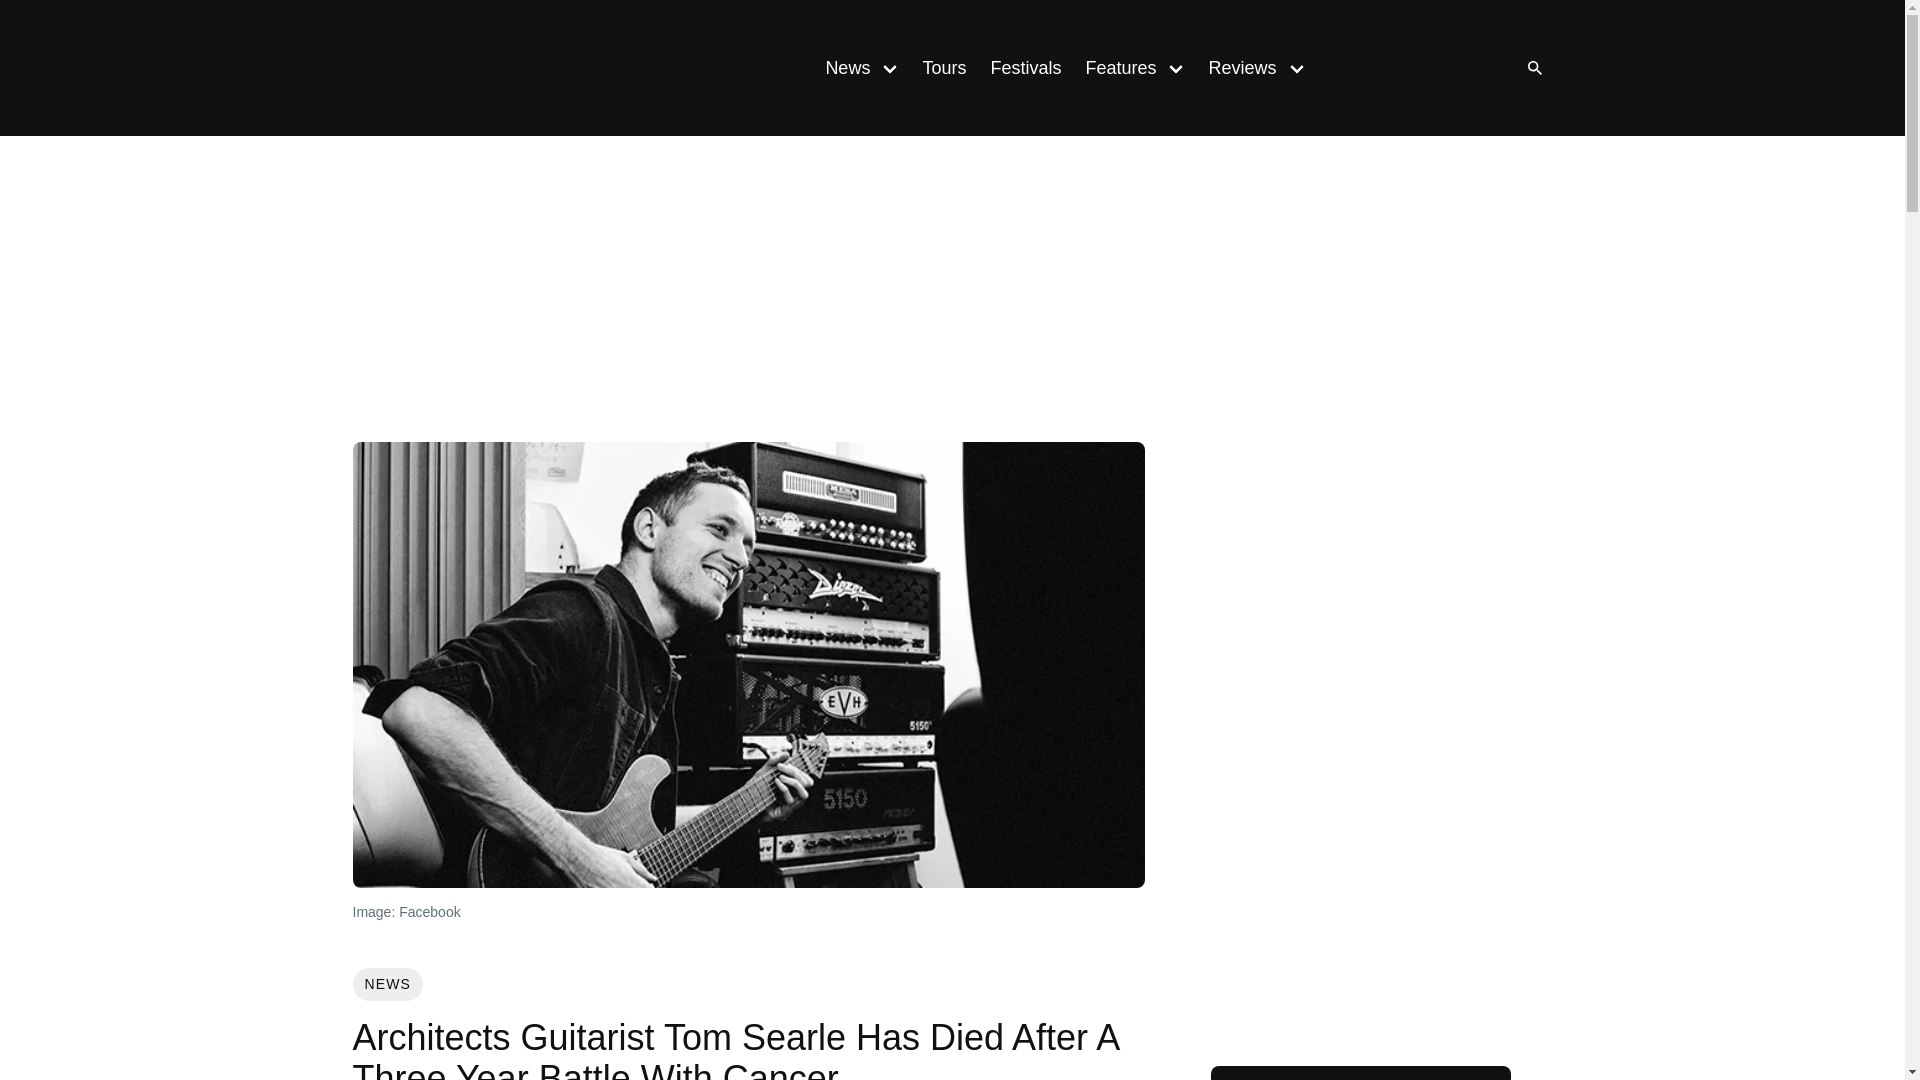  Describe the element at coordinates (1114, 68) in the screenshot. I see `Features` at that location.